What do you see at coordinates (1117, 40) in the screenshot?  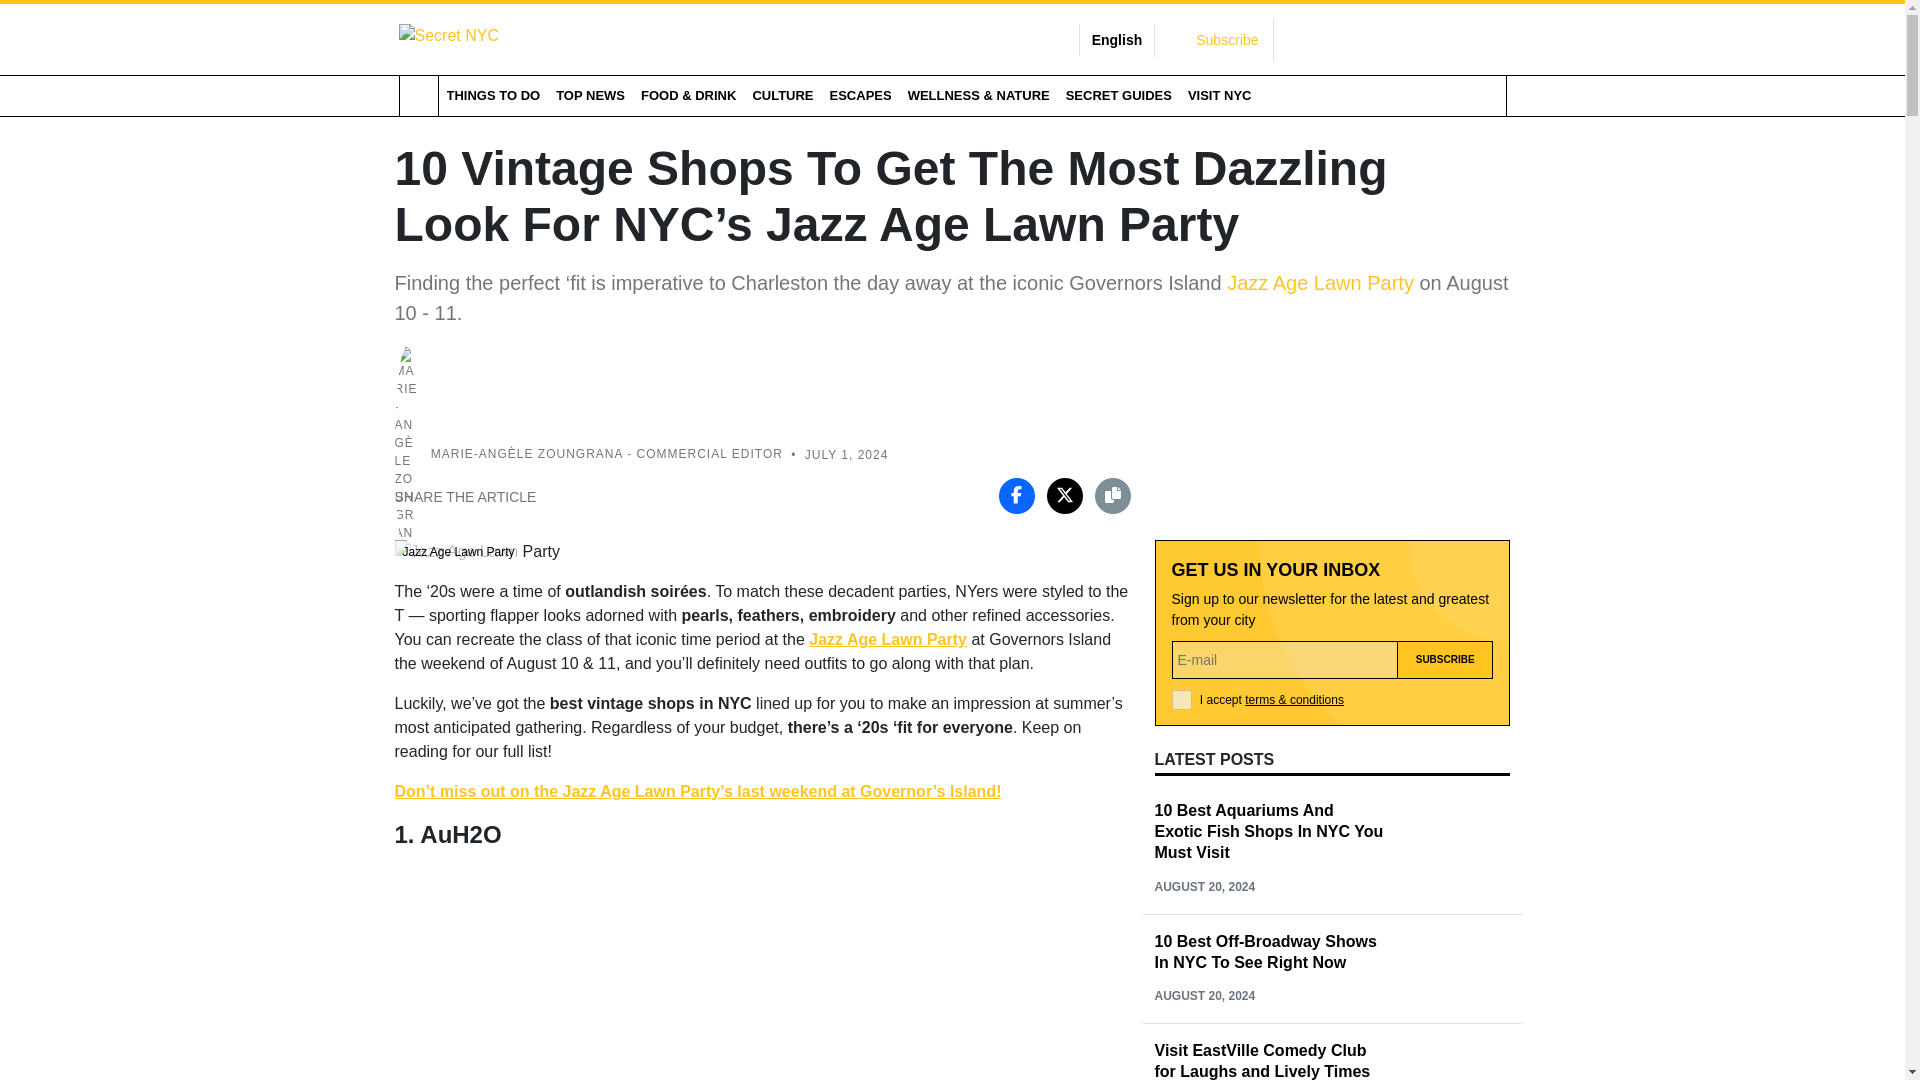 I see `English` at bounding box center [1117, 40].